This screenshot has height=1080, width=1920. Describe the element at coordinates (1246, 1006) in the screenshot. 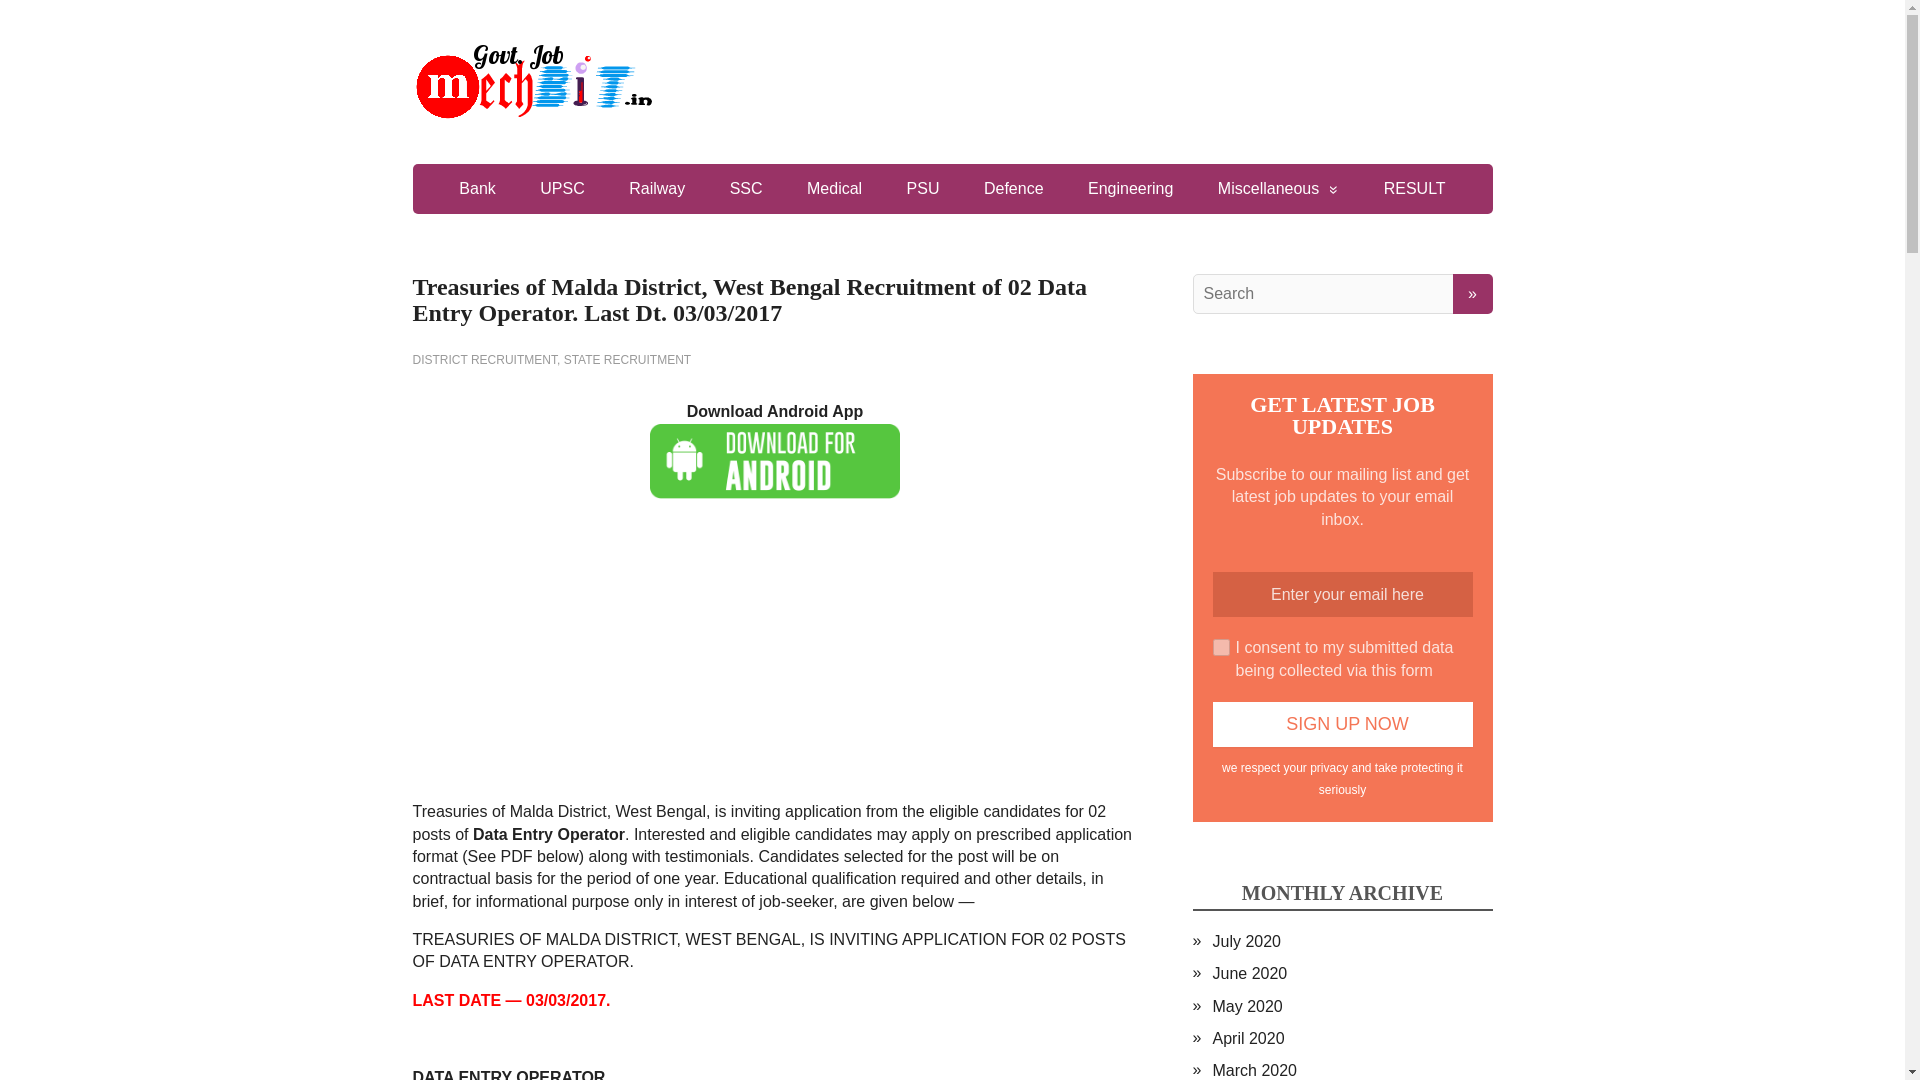

I see `May 2020` at that location.